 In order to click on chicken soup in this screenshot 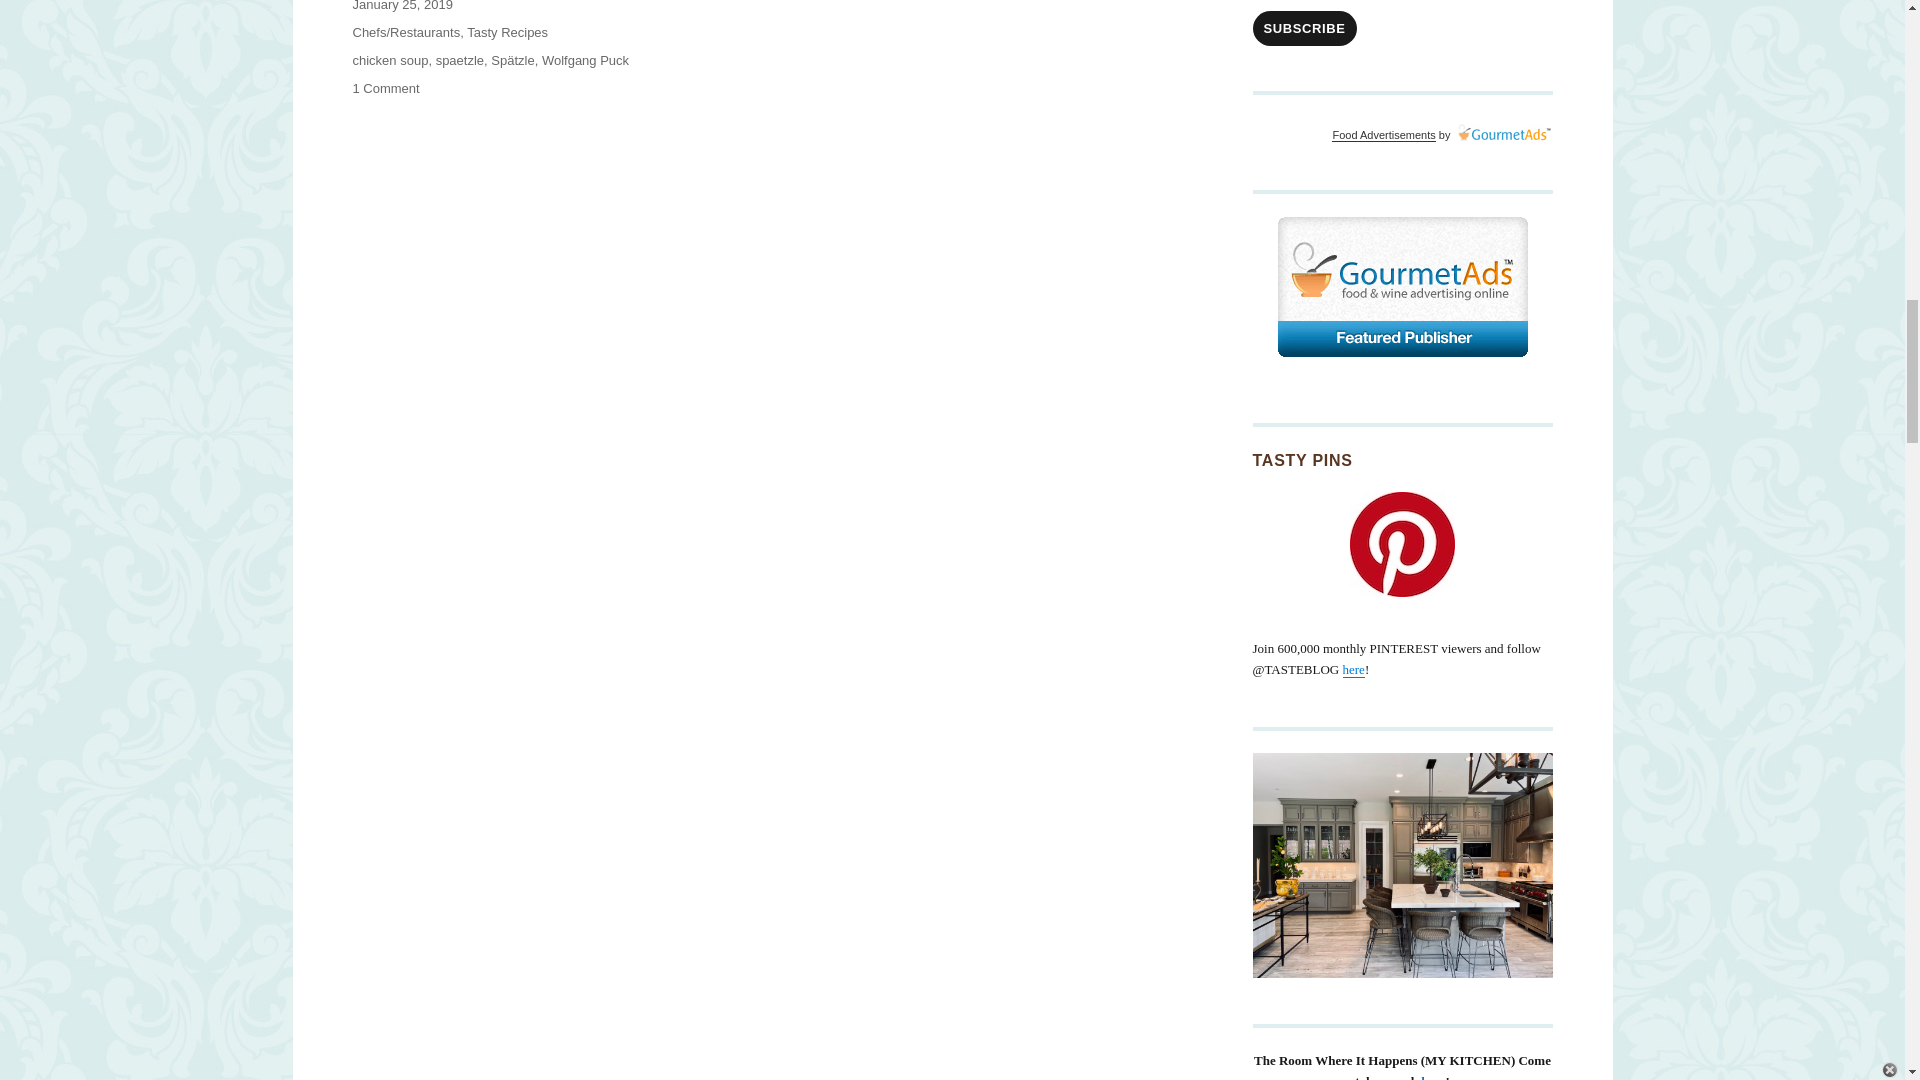, I will do `click(390, 60)`.